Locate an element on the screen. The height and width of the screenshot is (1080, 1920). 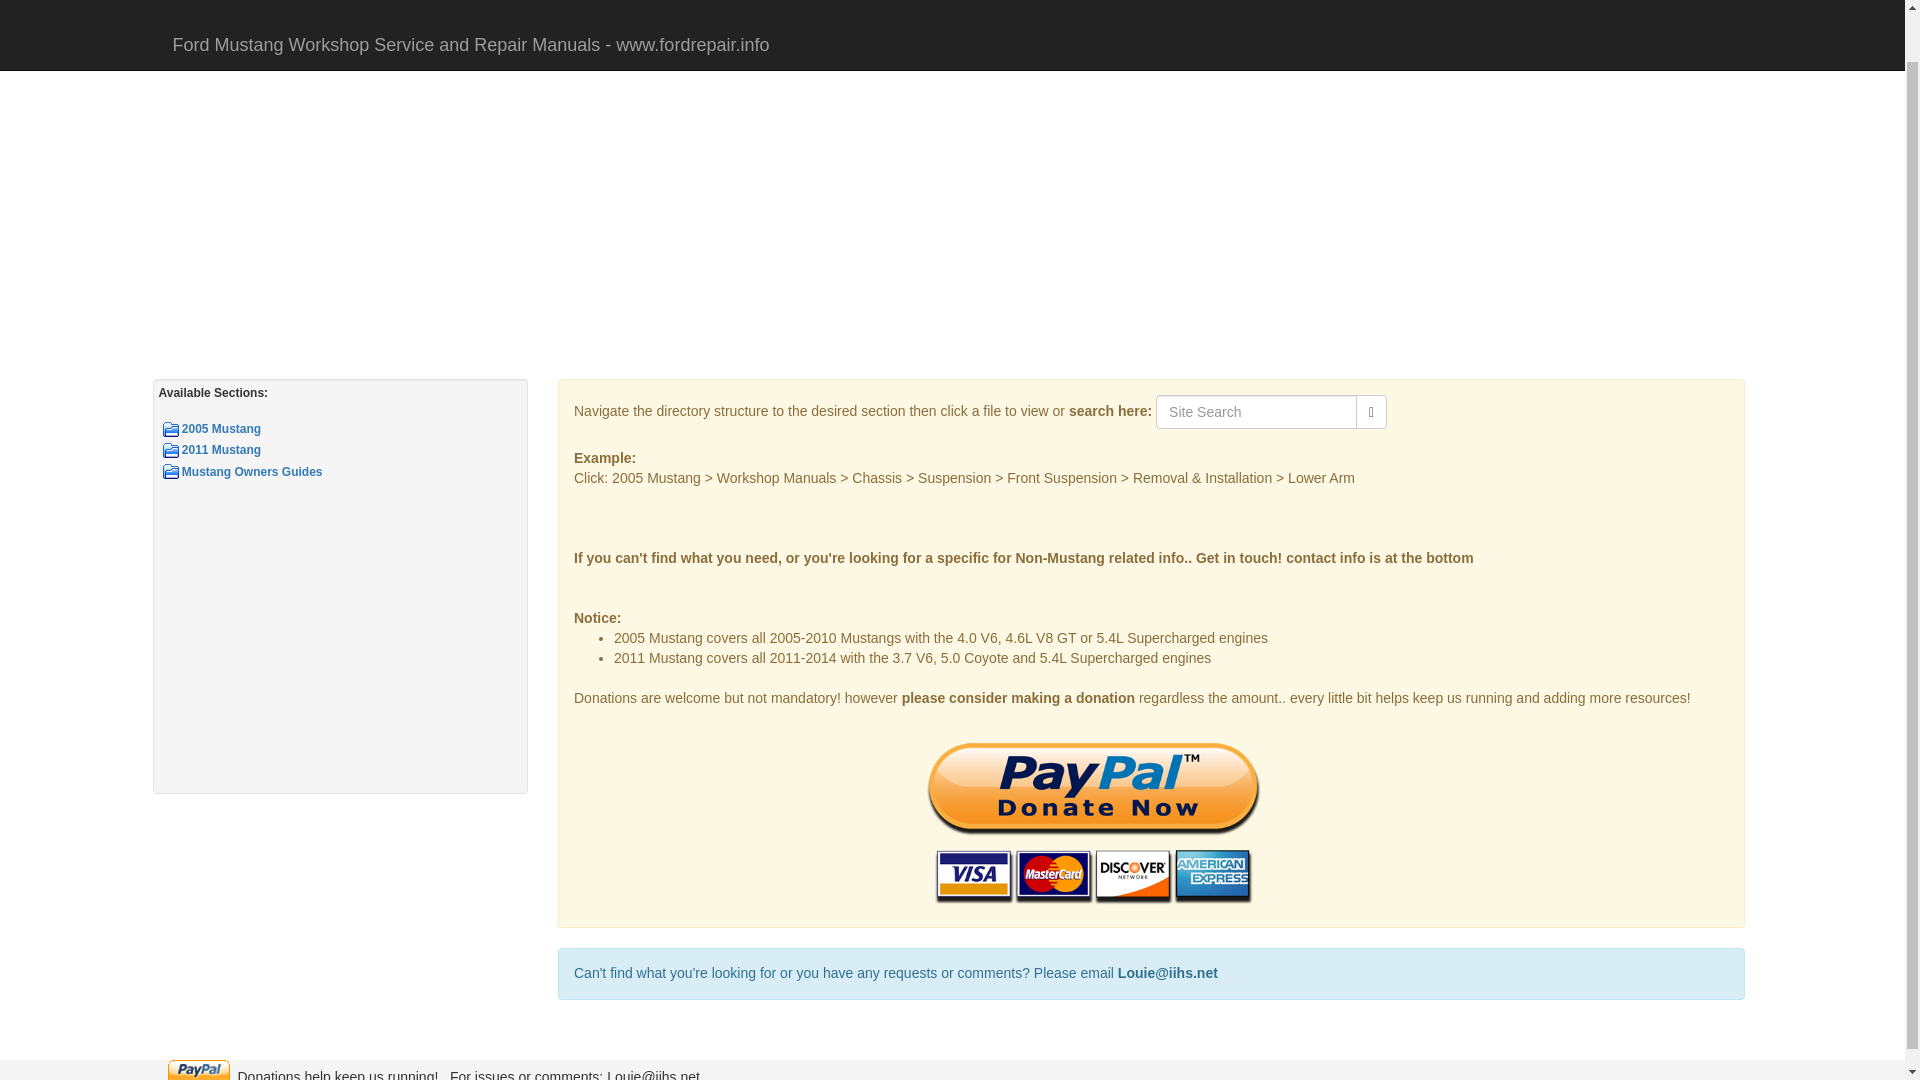
Advertisement is located at coordinates (340, 648).